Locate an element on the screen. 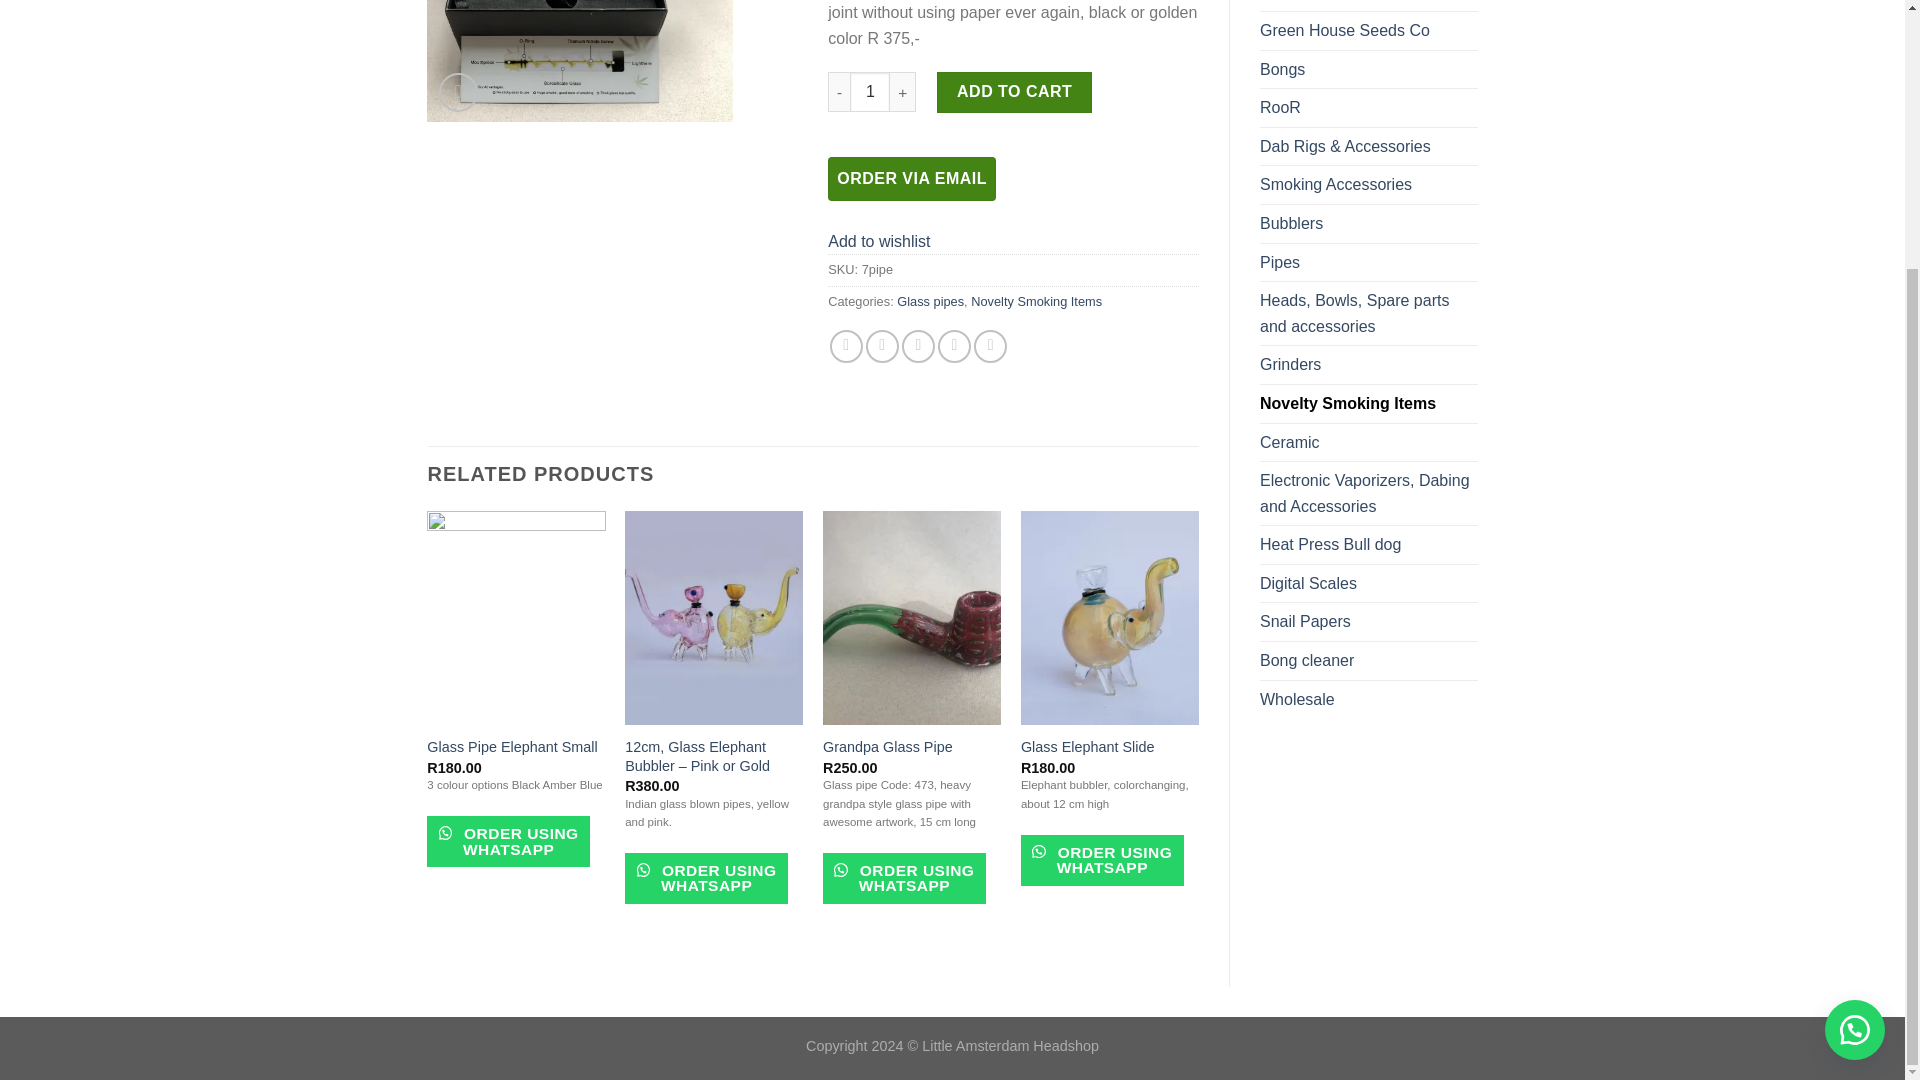 This screenshot has height=1080, width=1920. ORDER VIA EMAIL is located at coordinates (912, 178).